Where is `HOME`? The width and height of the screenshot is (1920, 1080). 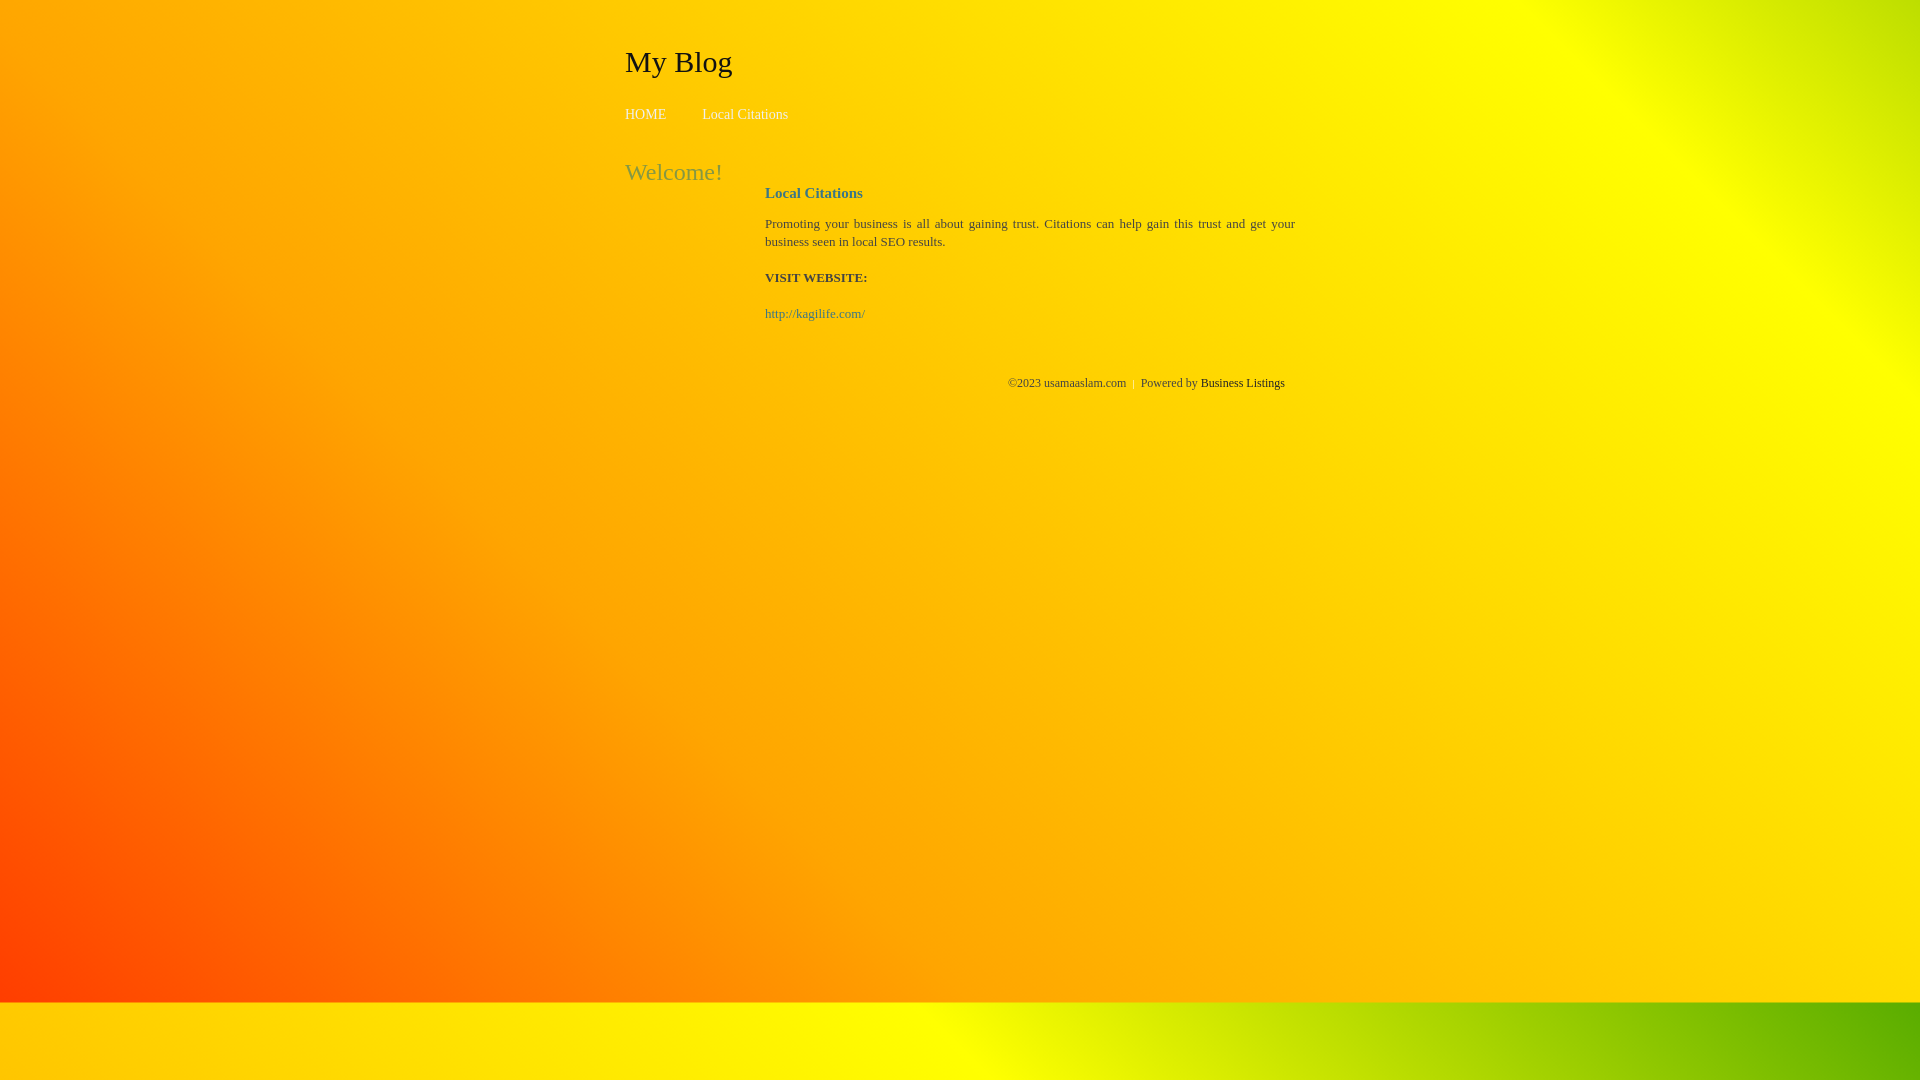 HOME is located at coordinates (646, 114).